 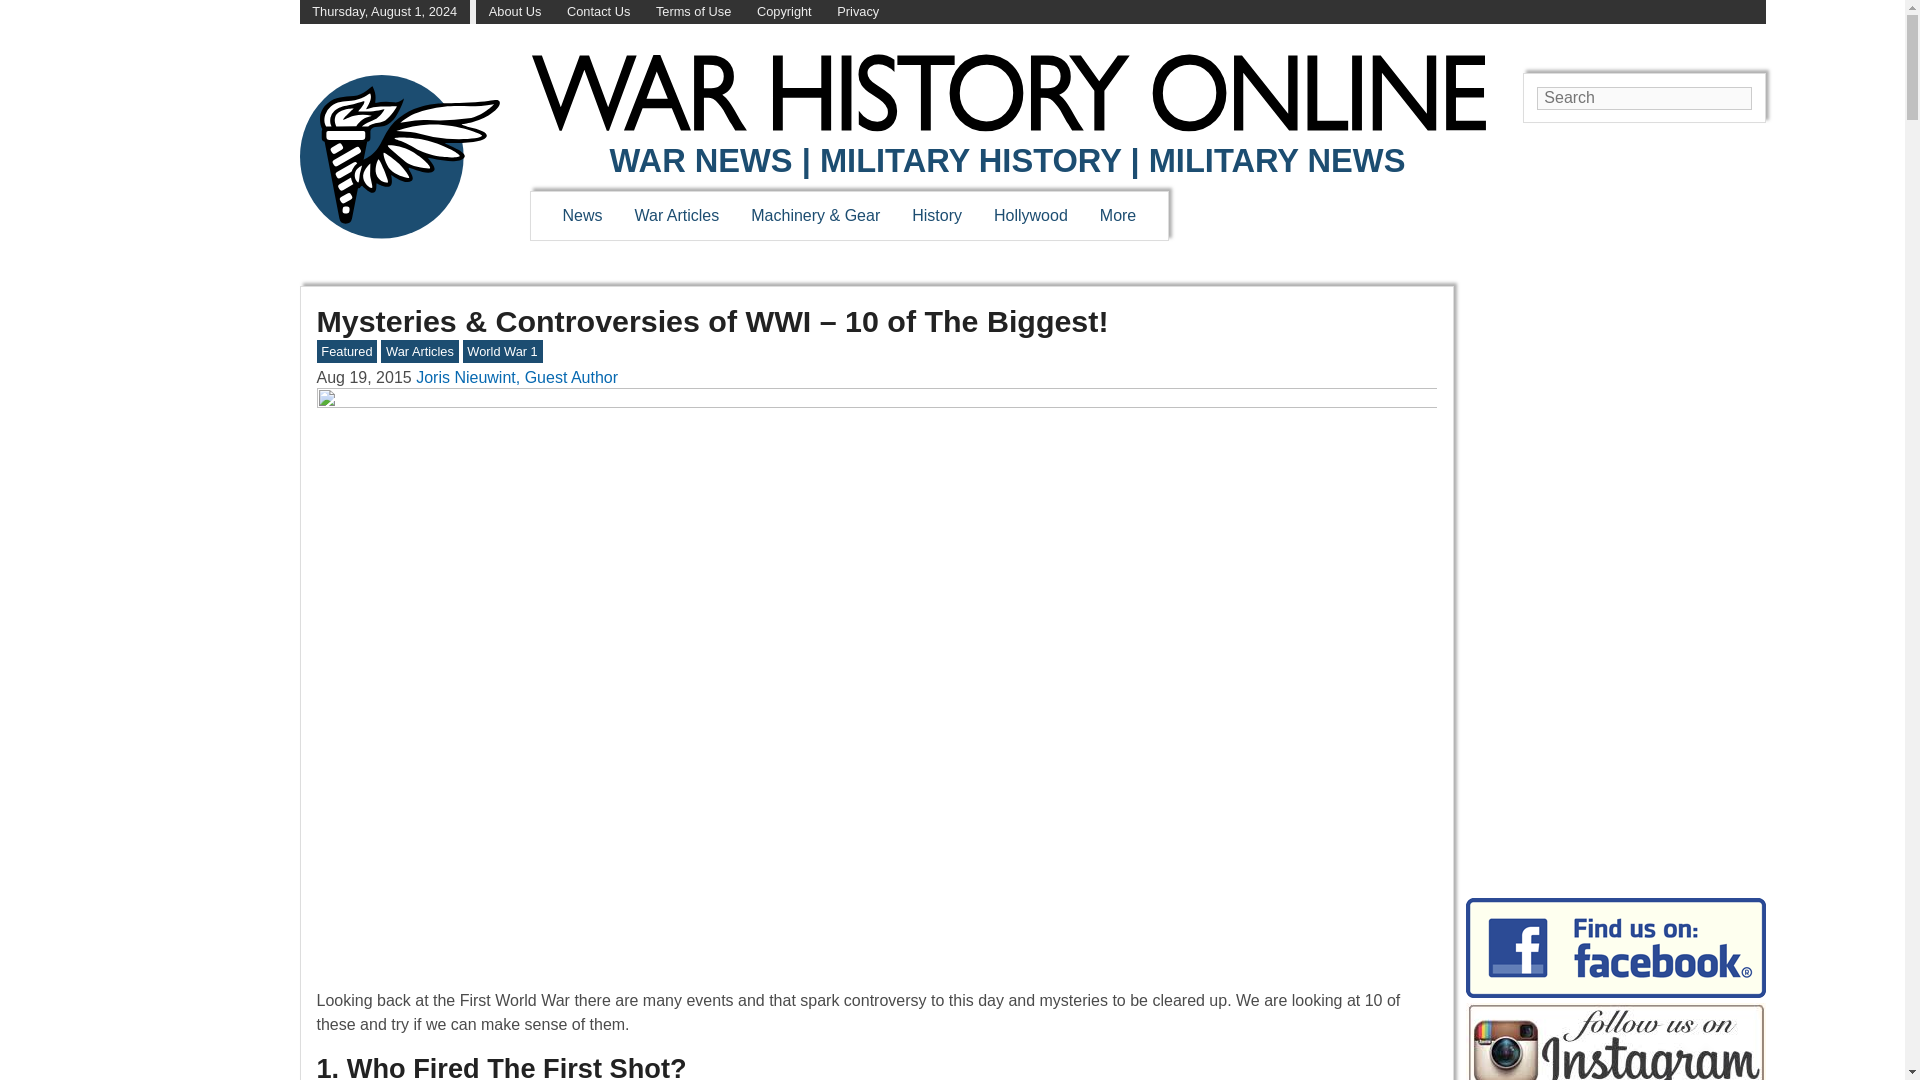 I want to click on War Articles, so click(x=678, y=215).